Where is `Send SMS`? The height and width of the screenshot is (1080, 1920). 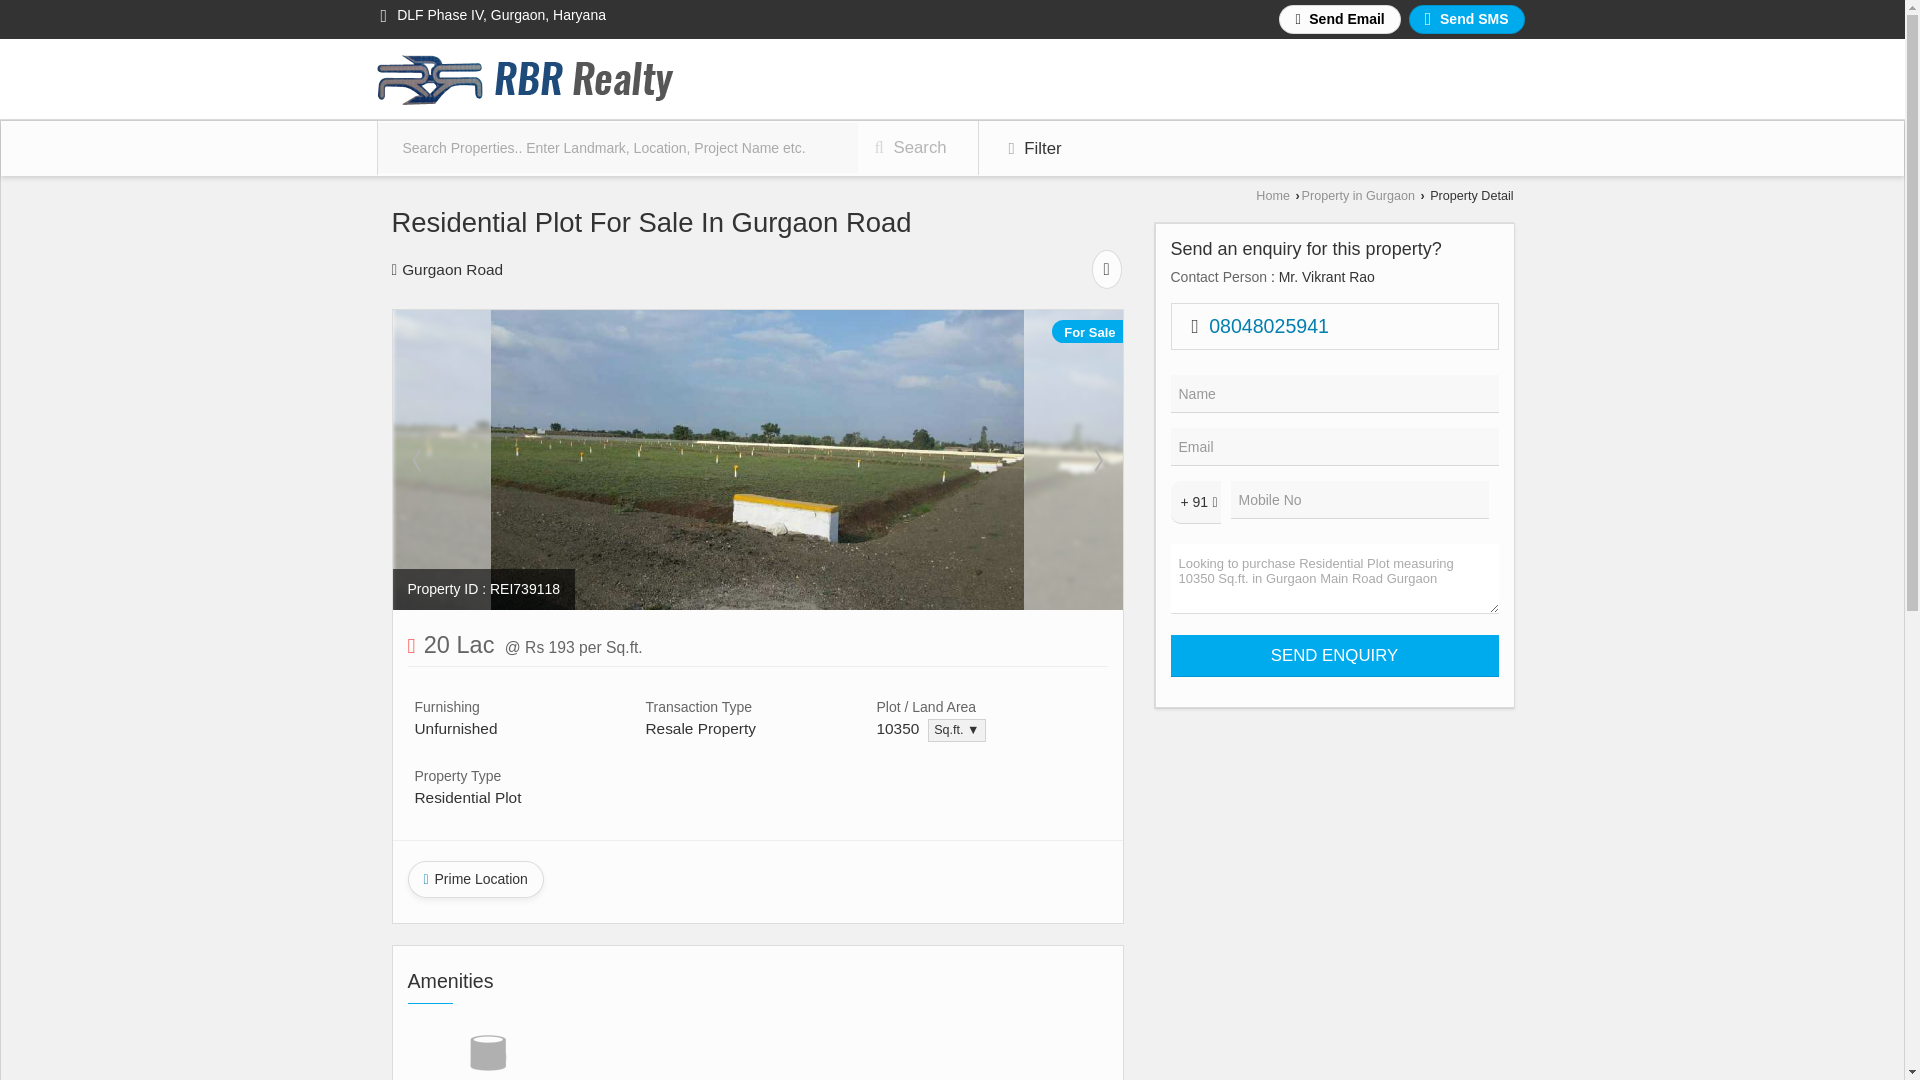
Send SMS is located at coordinates (1466, 19).